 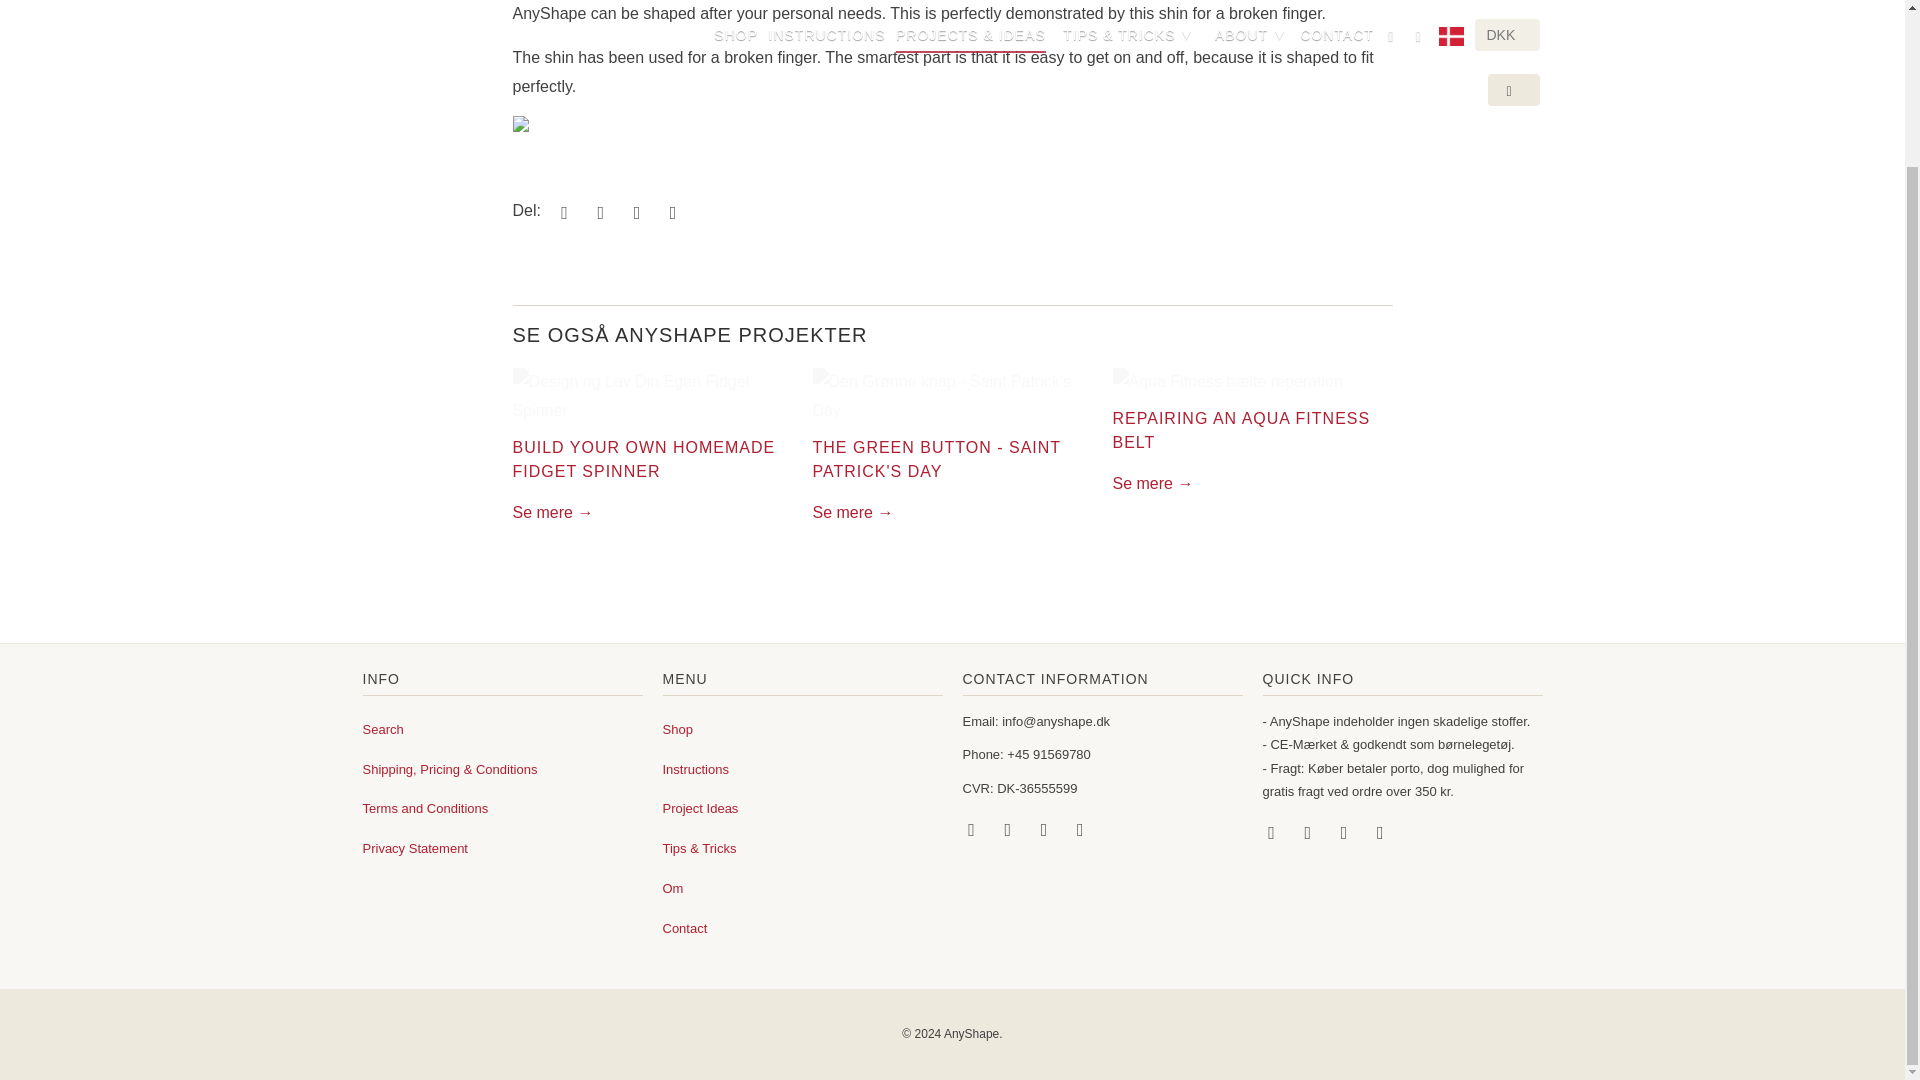 I want to click on Repairing an Aqua Fitness belt, so click(x=1152, y=484).